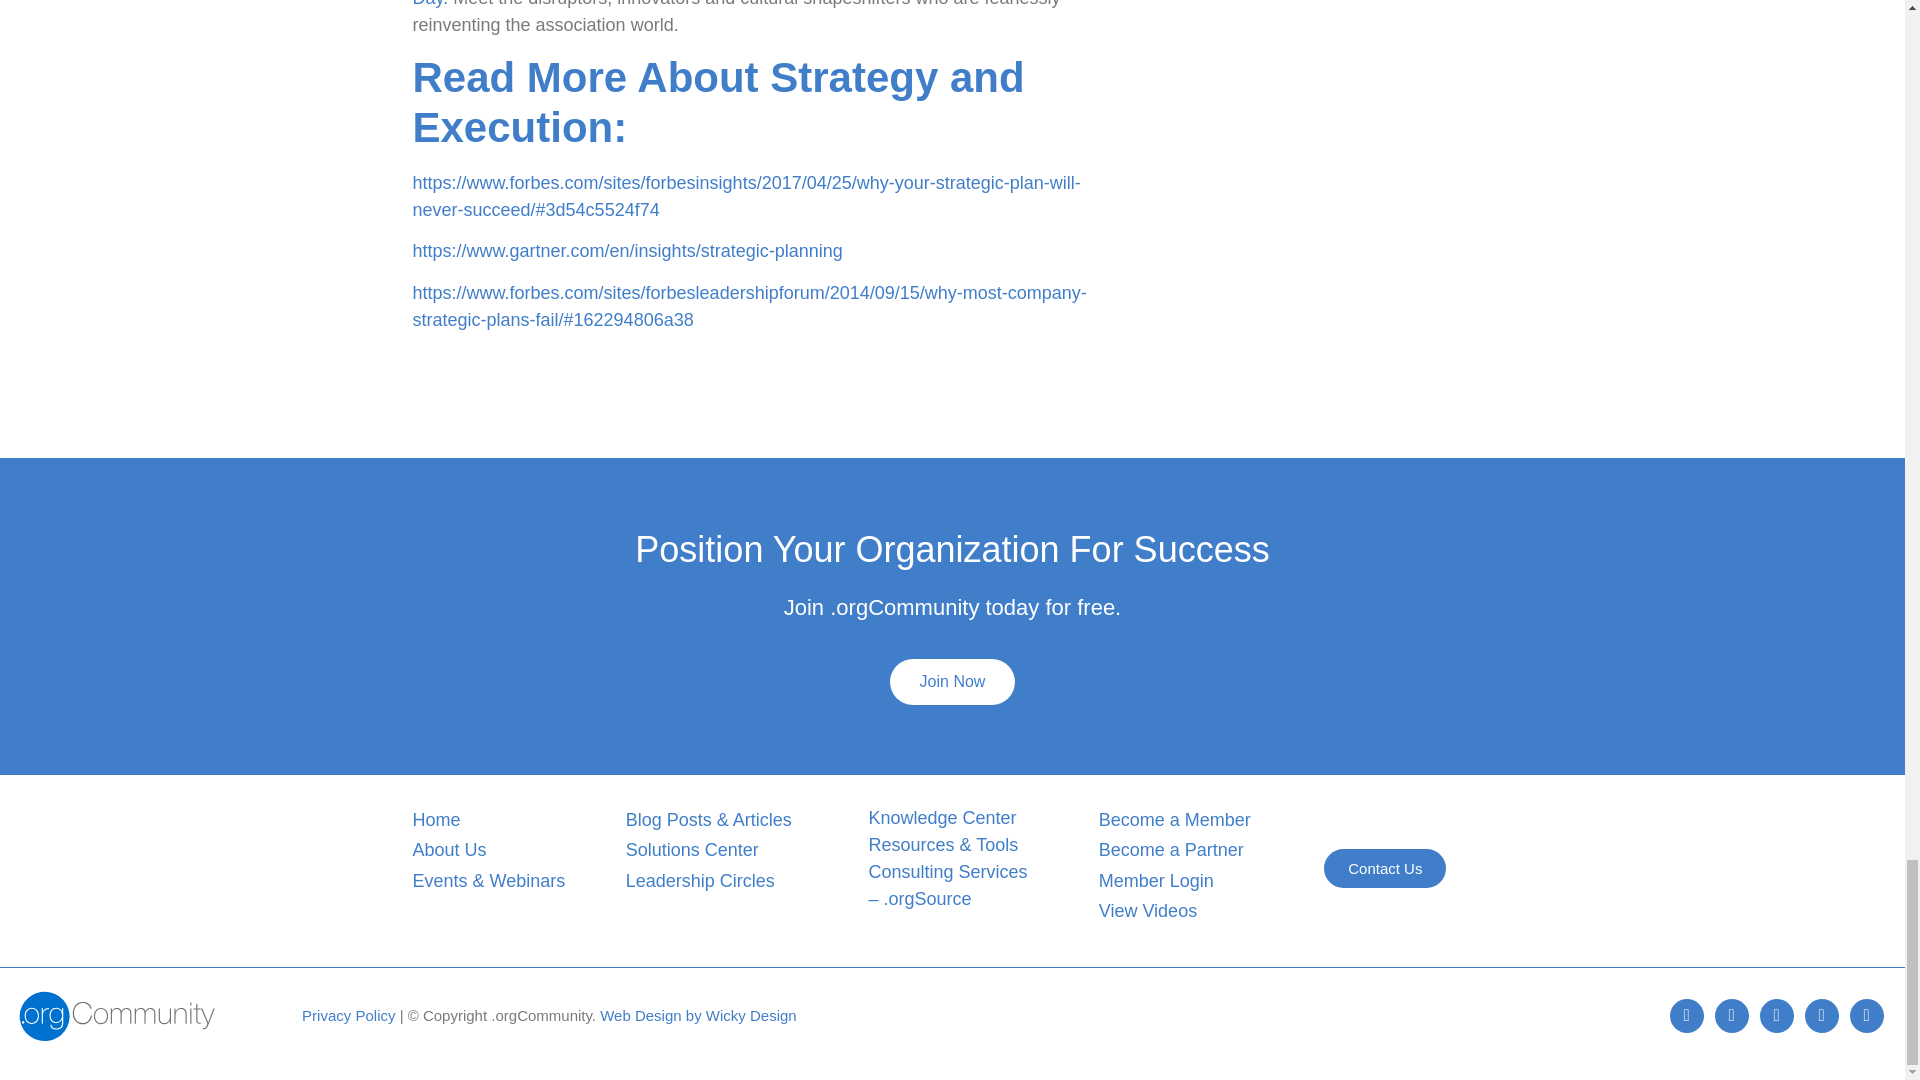 The image size is (1920, 1080). What do you see at coordinates (448, 850) in the screenshot?
I see `About Us` at bounding box center [448, 850].